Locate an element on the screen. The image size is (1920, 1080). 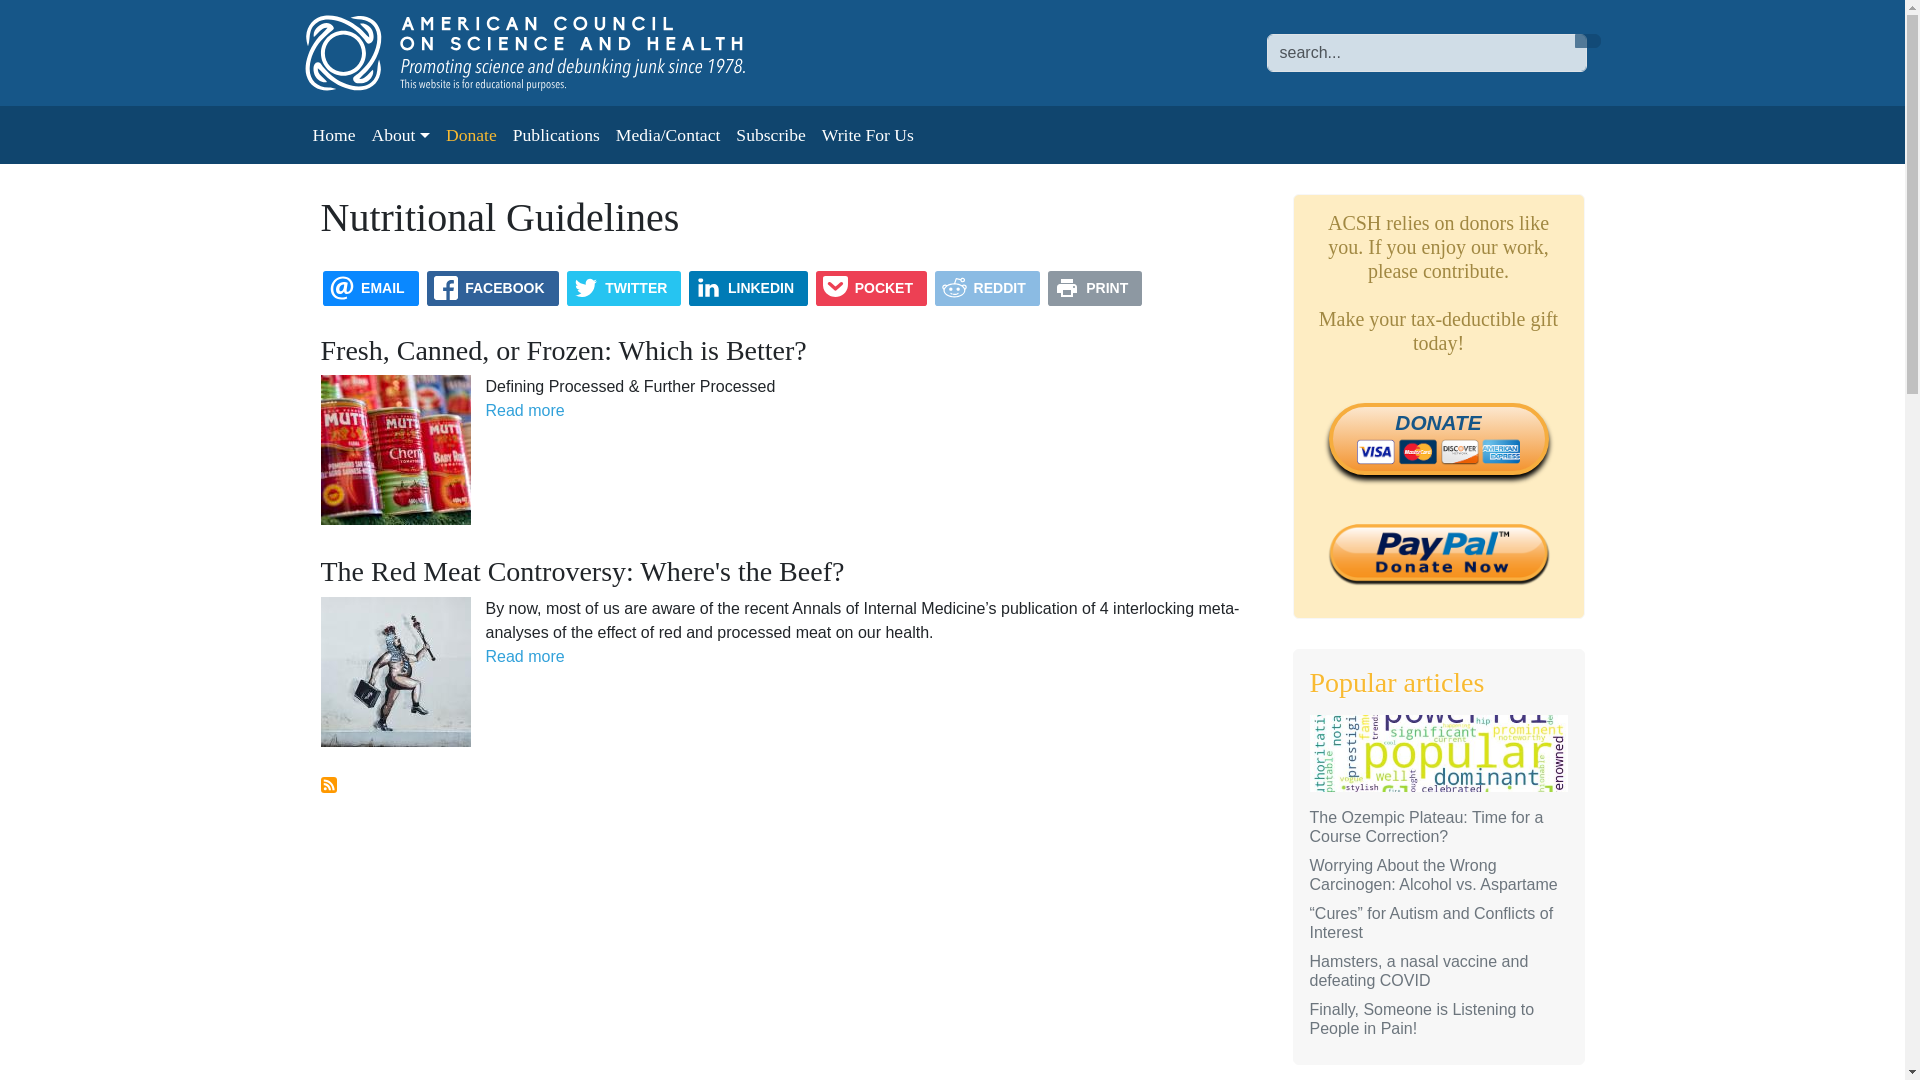
Fresh, Canned, or Frozen: Which is Better? is located at coordinates (563, 350).